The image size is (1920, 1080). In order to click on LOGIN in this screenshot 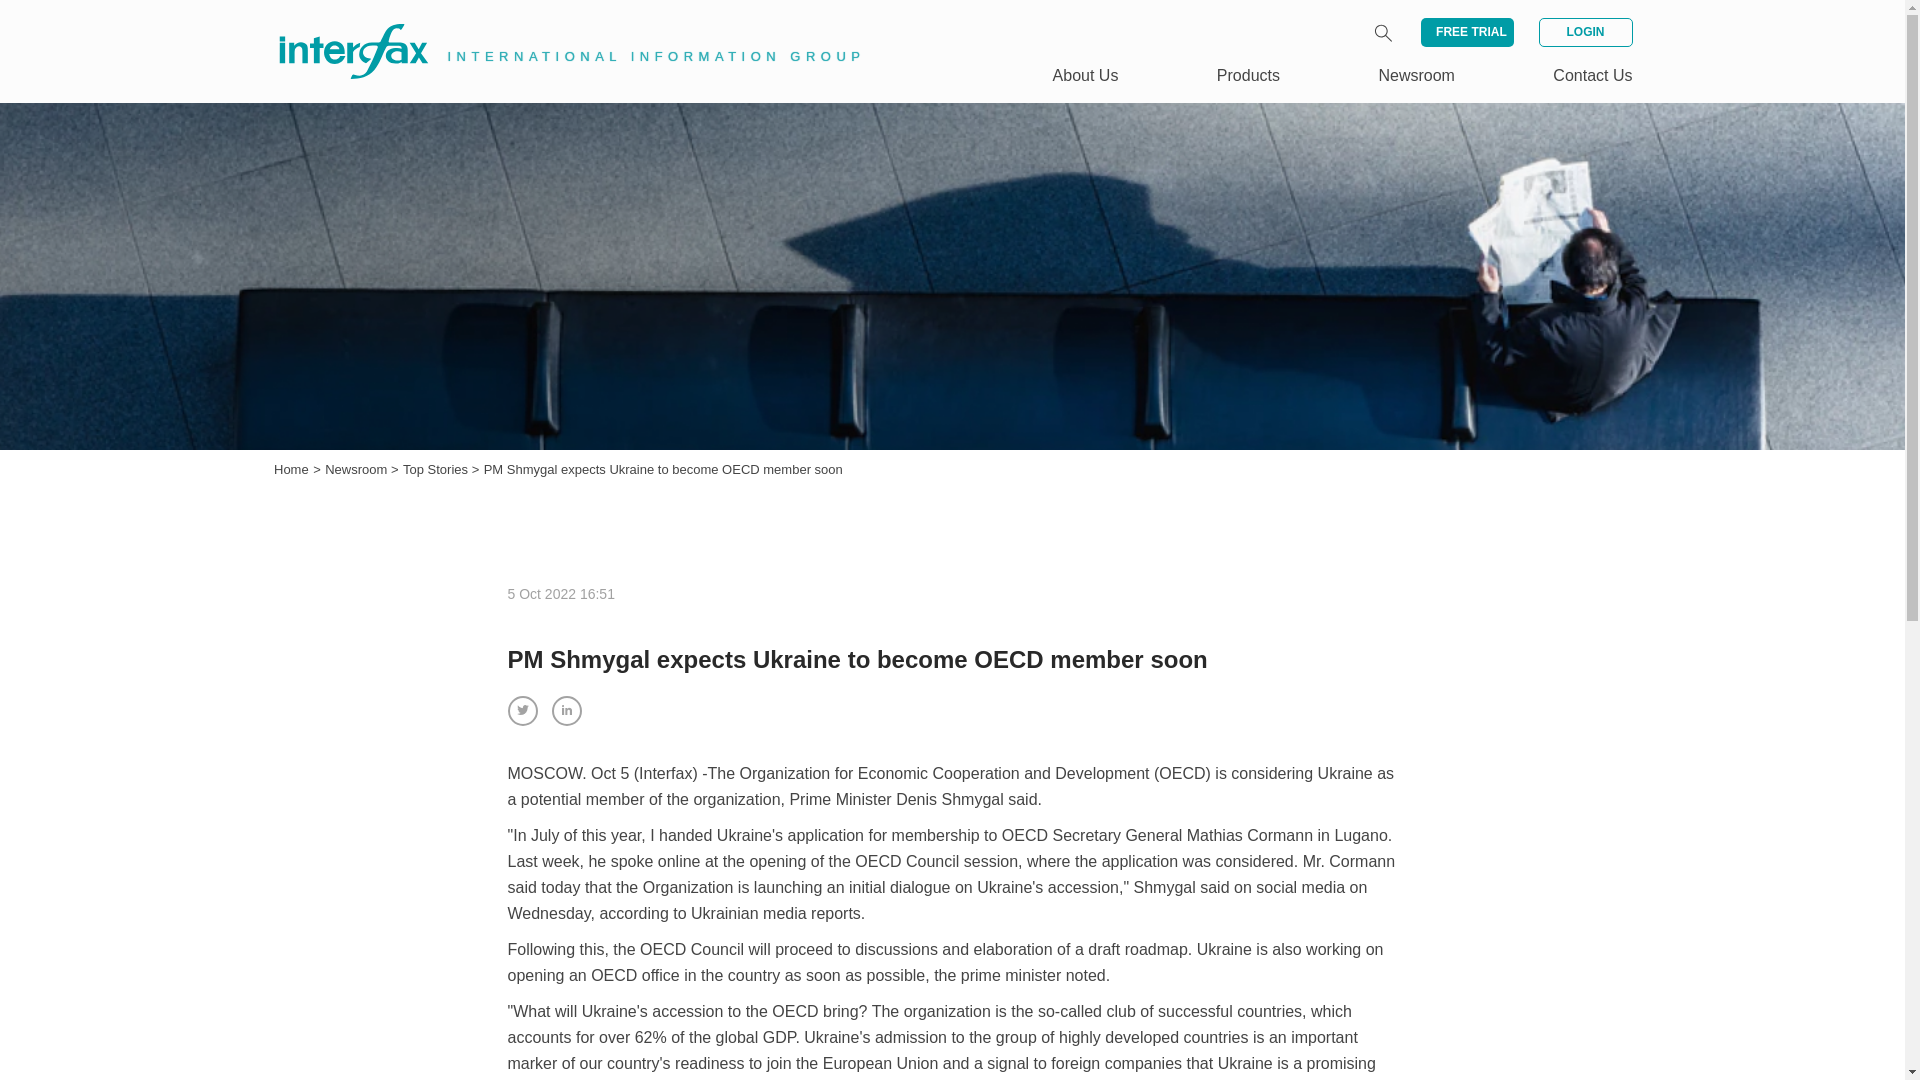, I will do `click(1584, 32)`.